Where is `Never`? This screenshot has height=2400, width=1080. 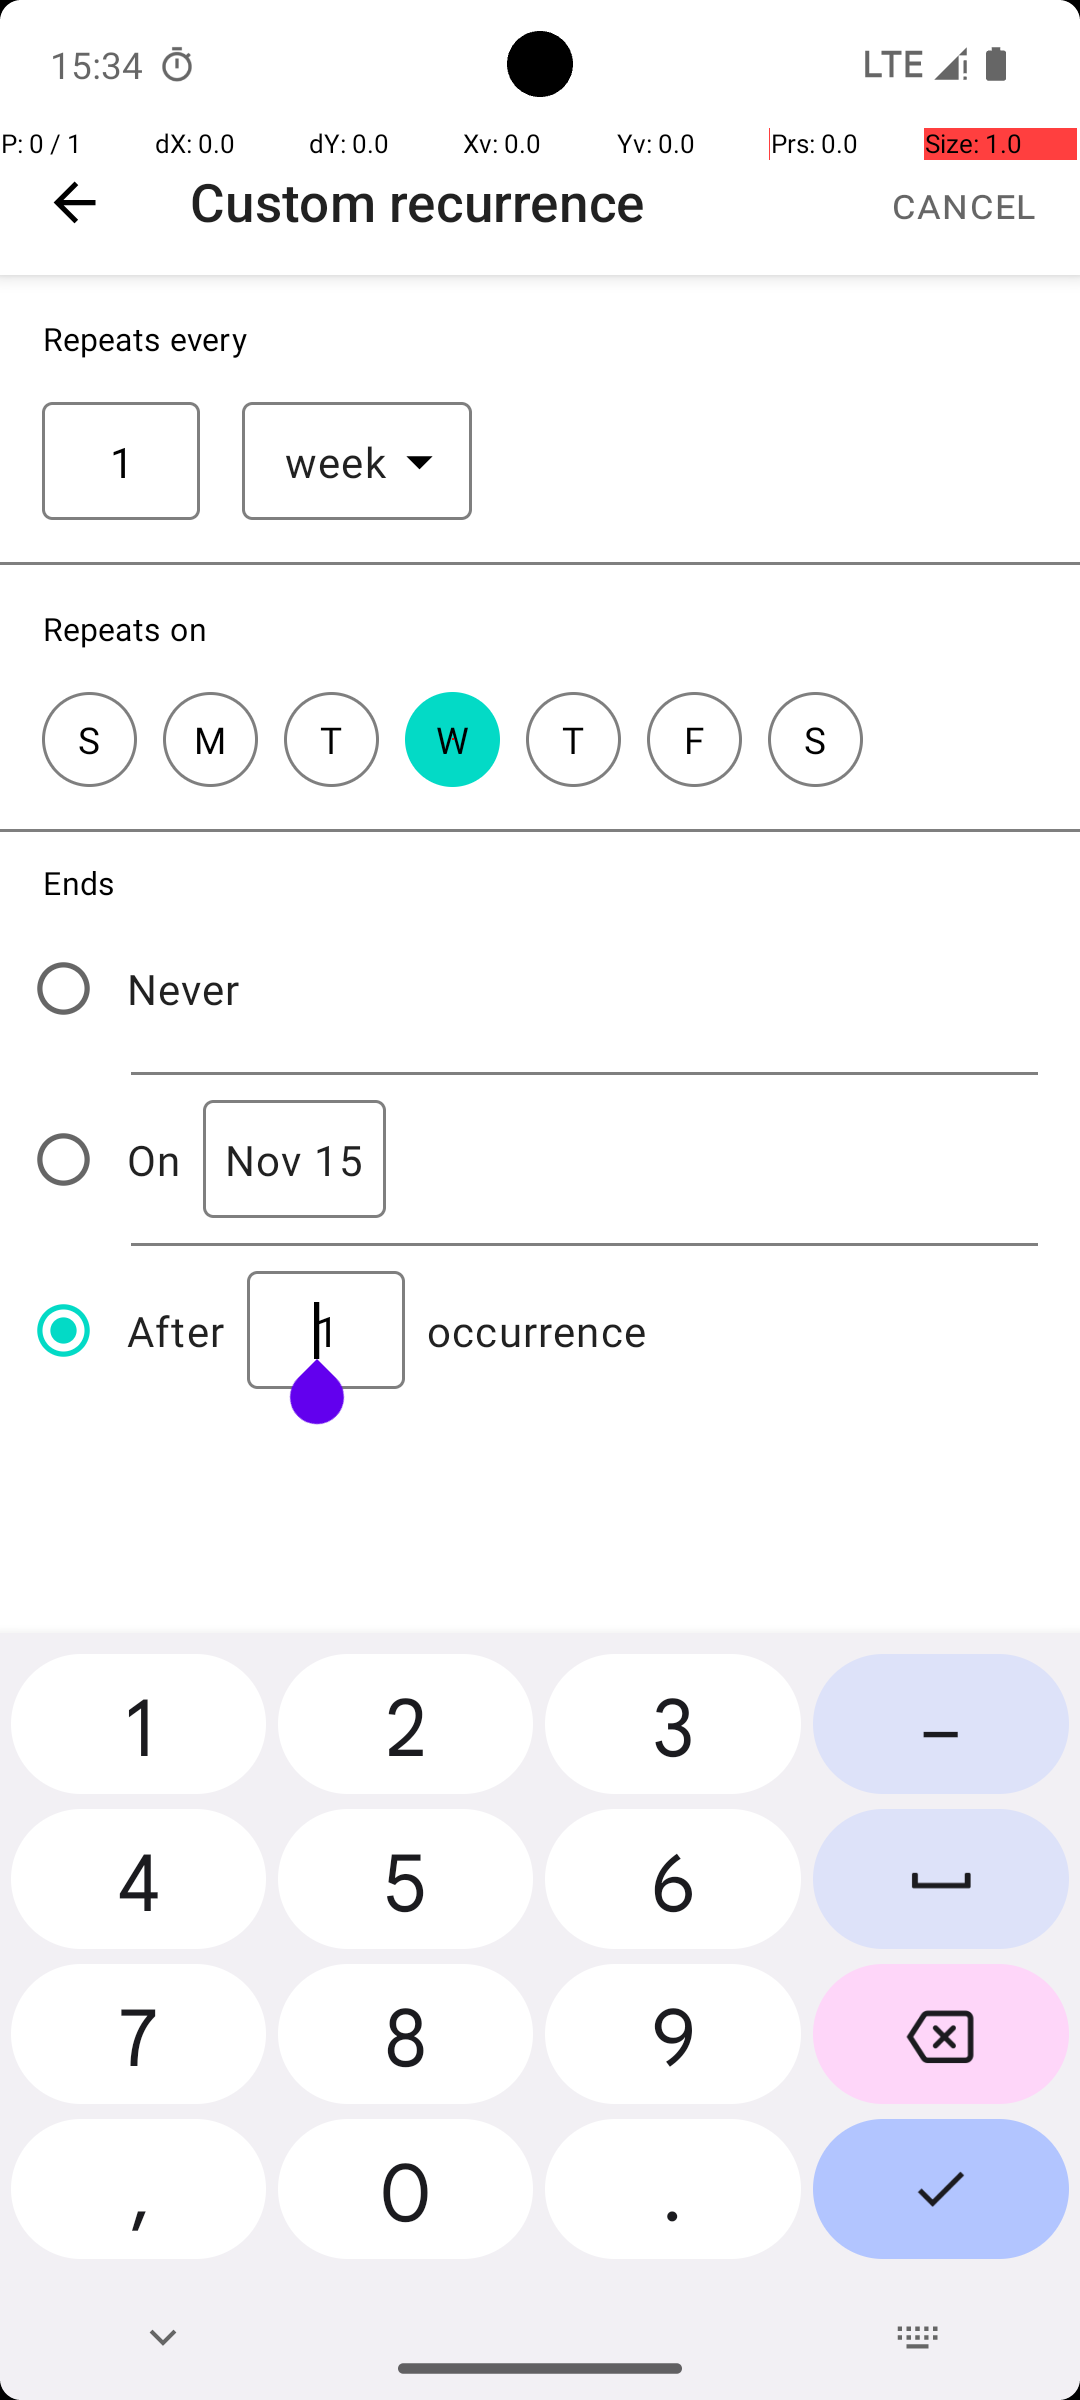
Never is located at coordinates (184, 988).